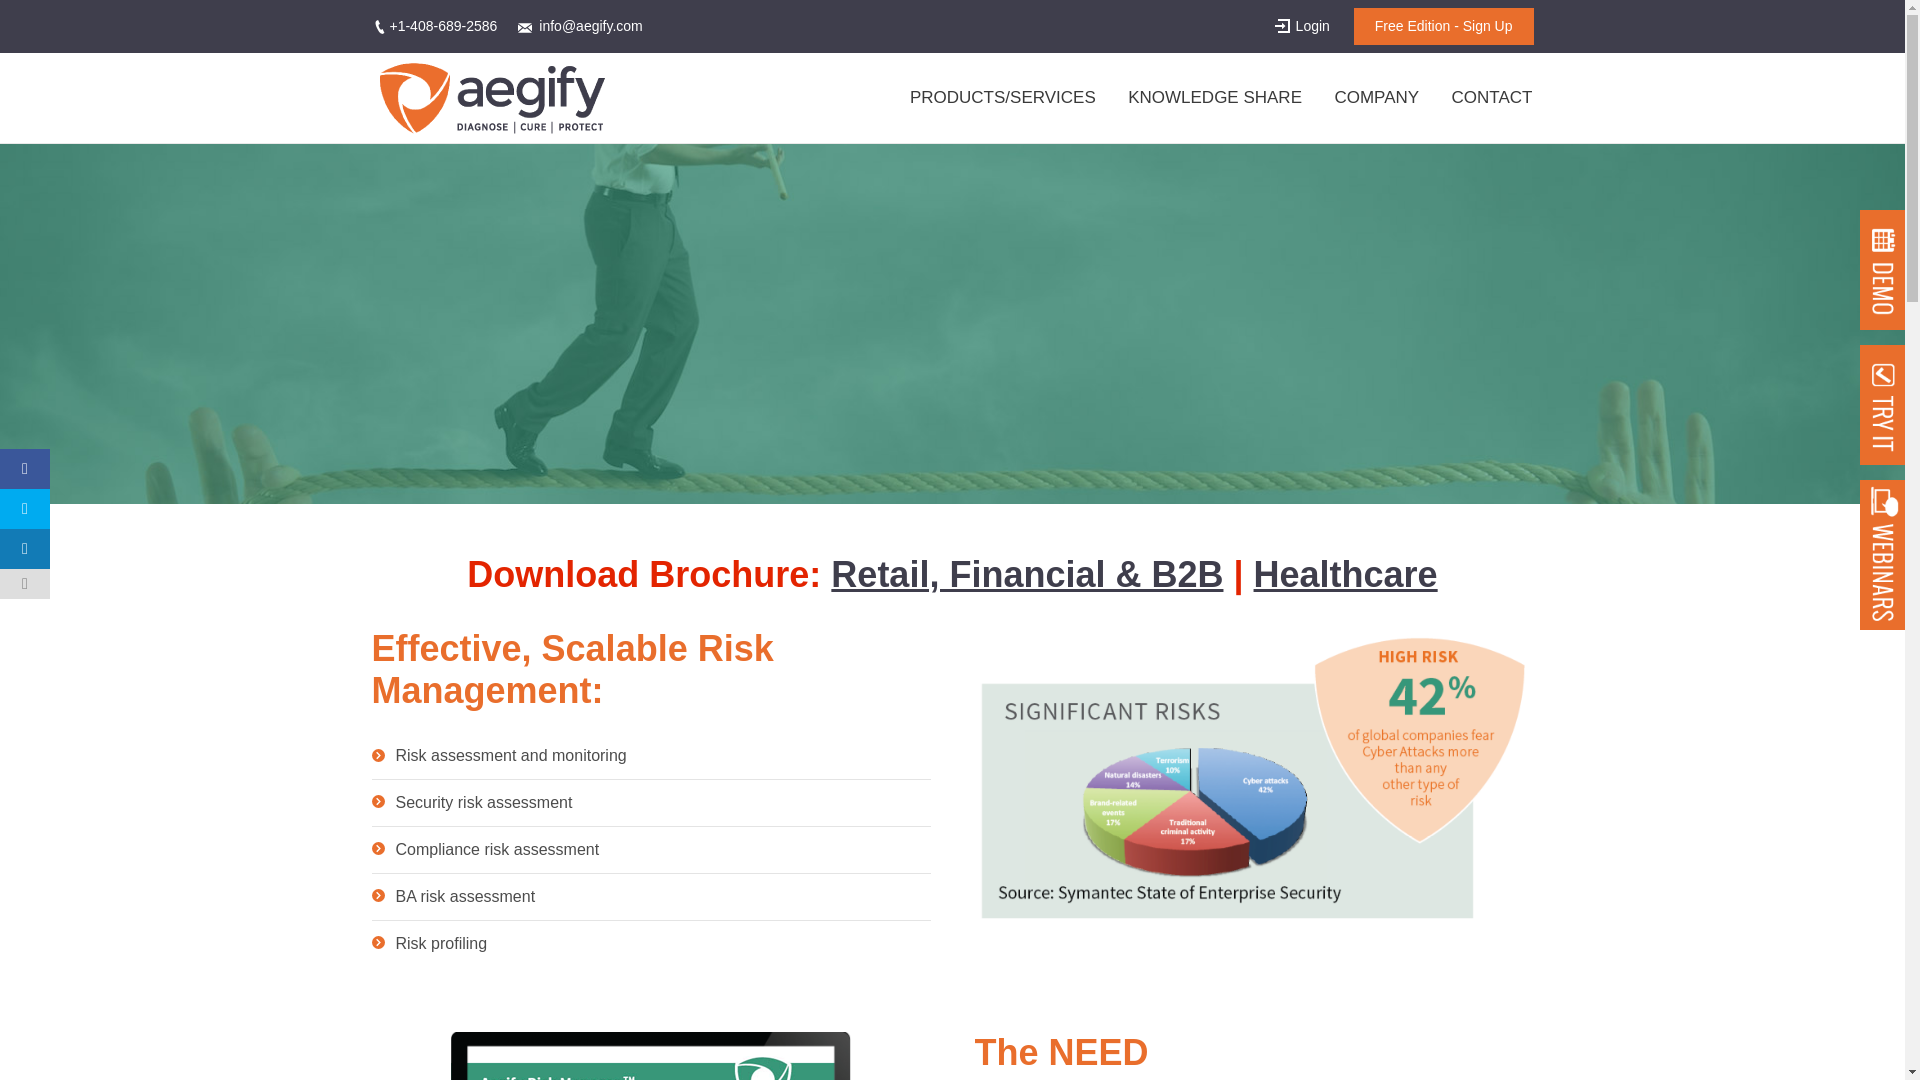 Image resolution: width=1920 pixels, height=1080 pixels. I want to click on COMPANY, so click(1376, 98).